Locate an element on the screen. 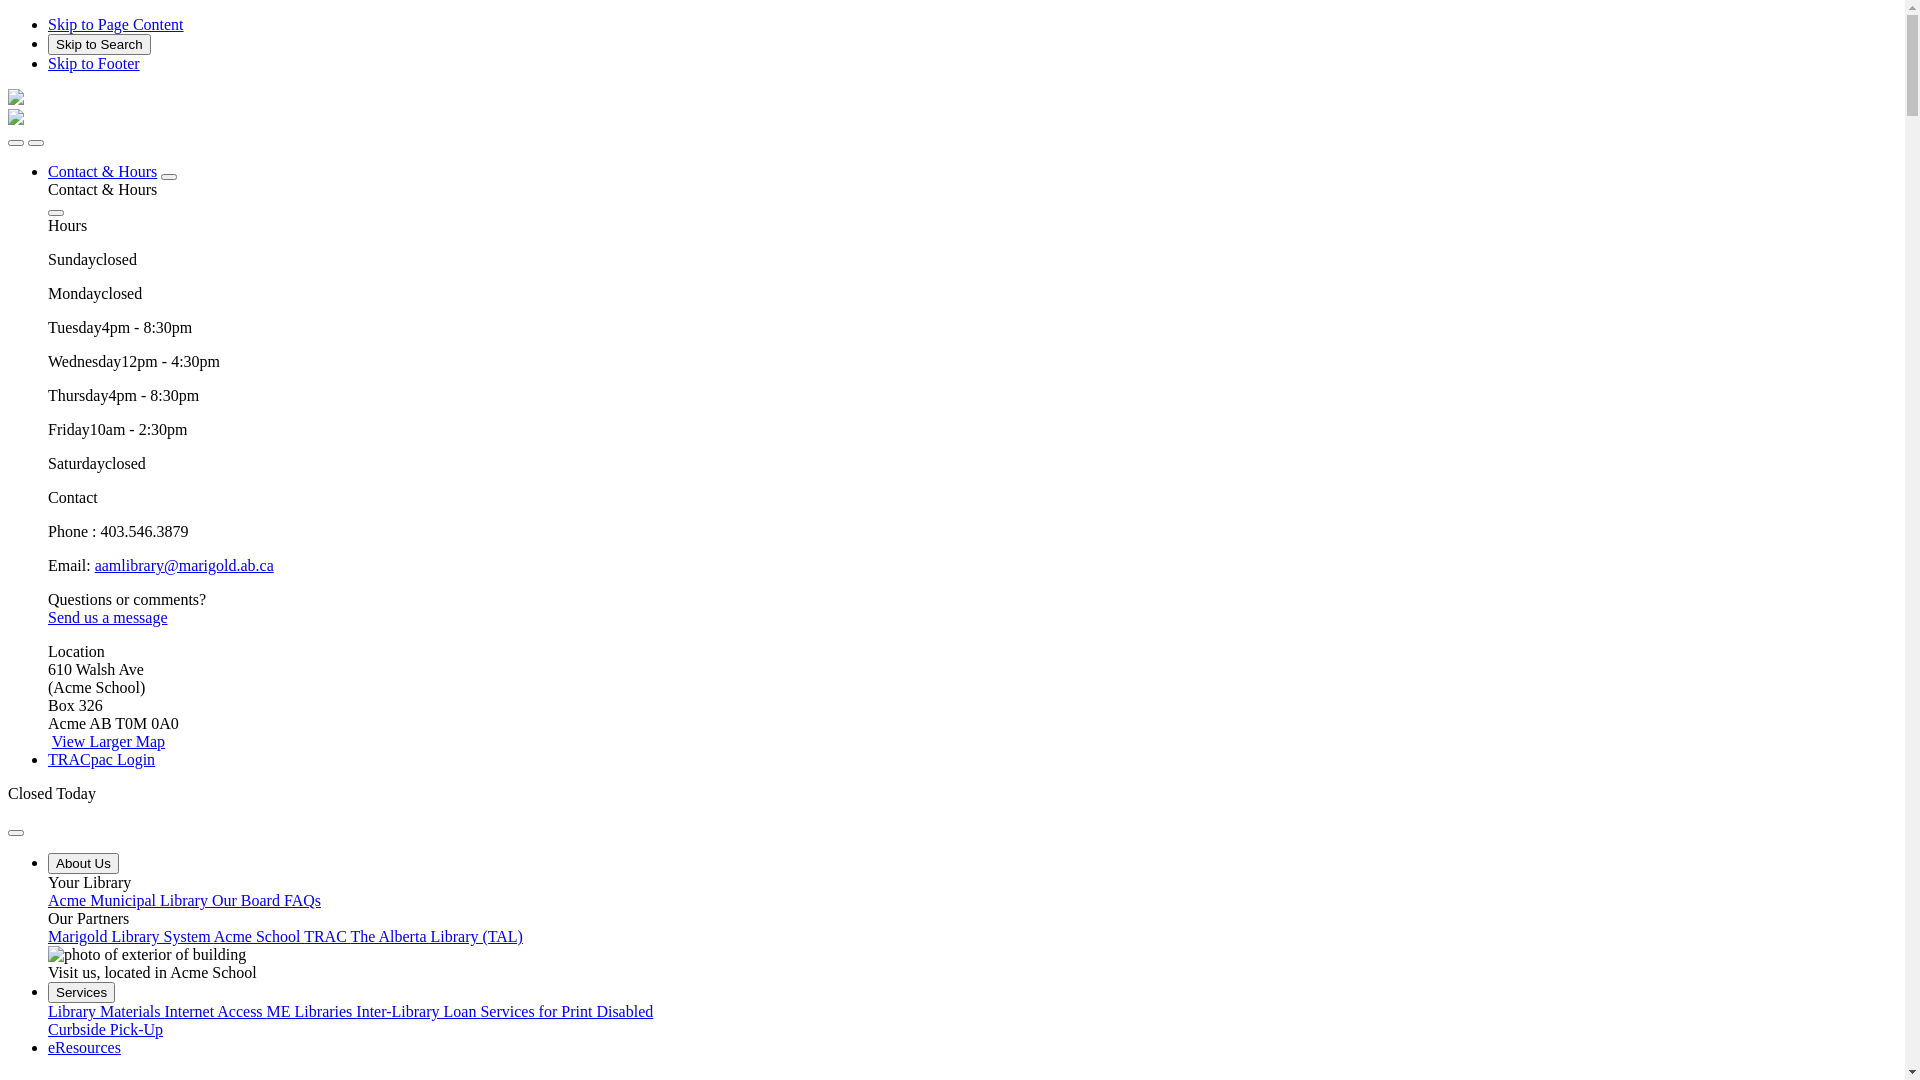 The image size is (1920, 1080). Send us a message is located at coordinates (108, 618).